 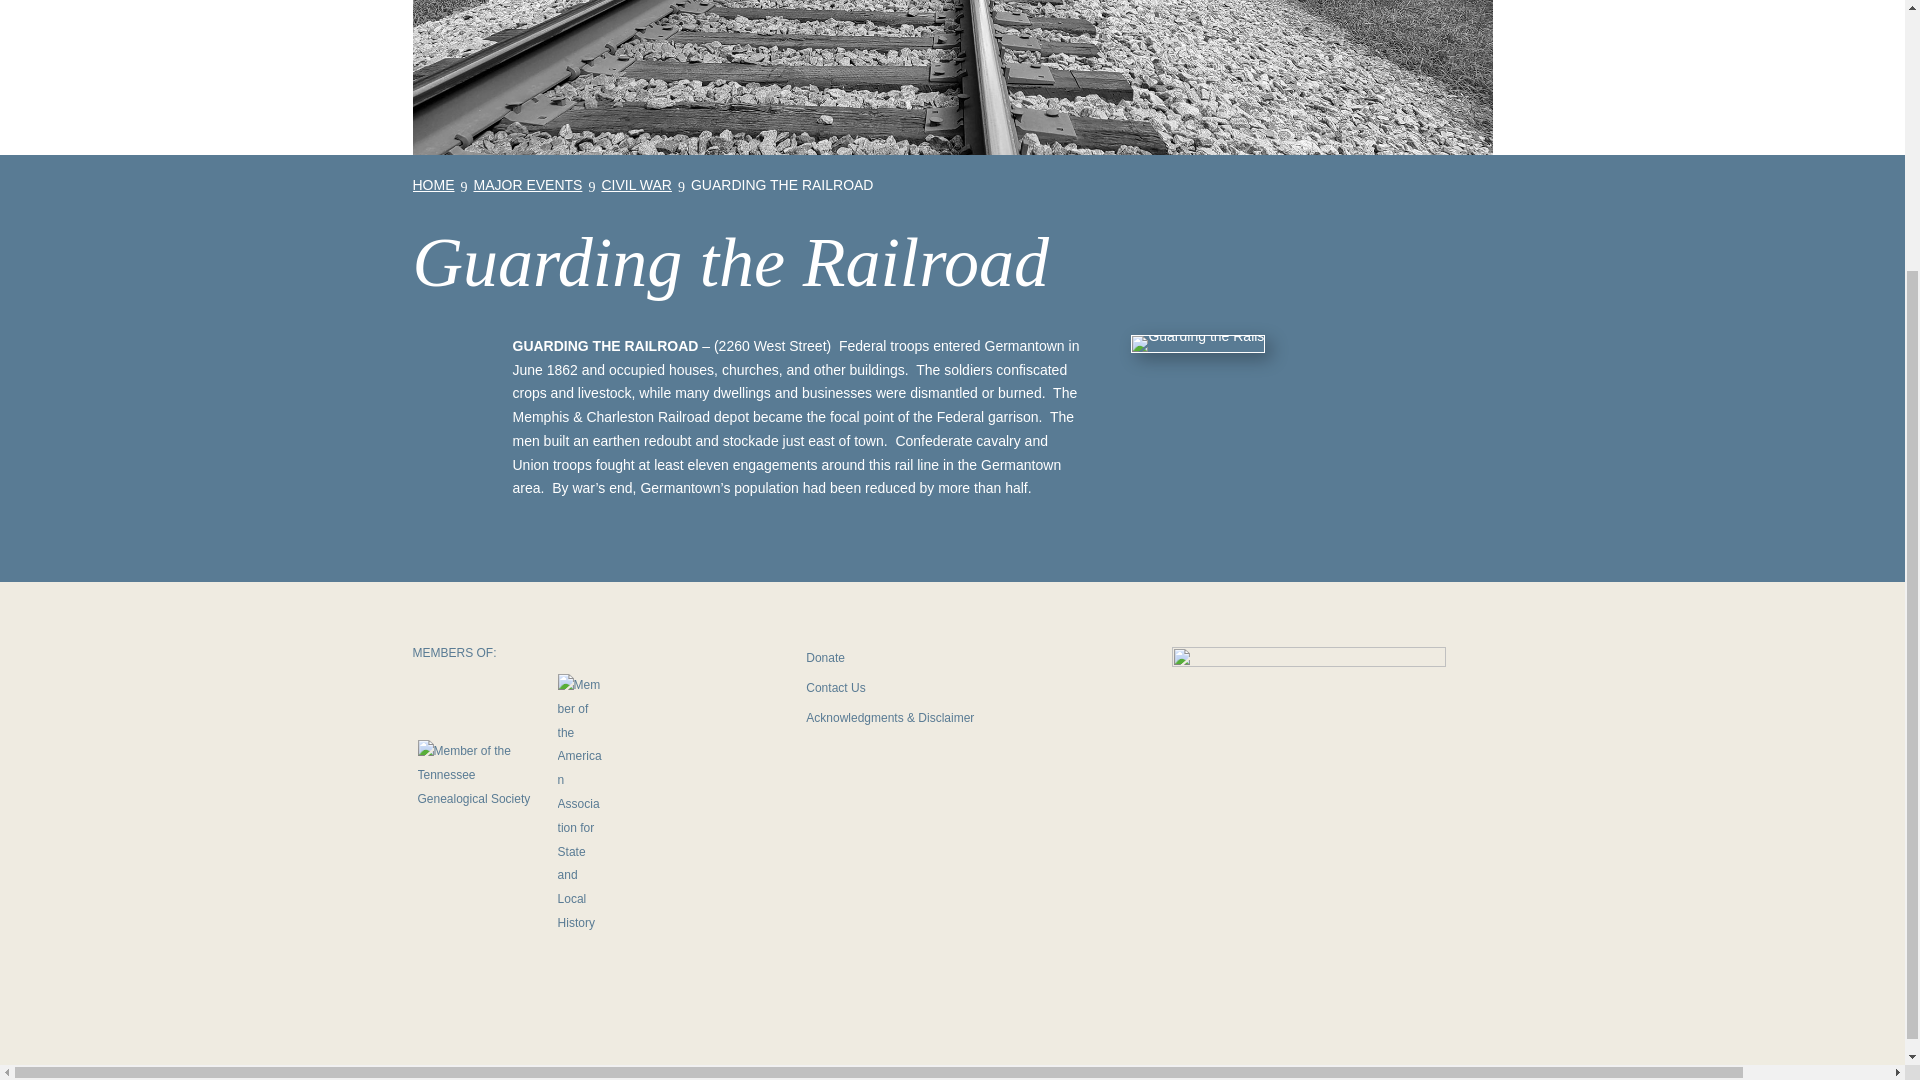 What do you see at coordinates (1198, 344) in the screenshot?
I see `Guarding the Rails` at bounding box center [1198, 344].